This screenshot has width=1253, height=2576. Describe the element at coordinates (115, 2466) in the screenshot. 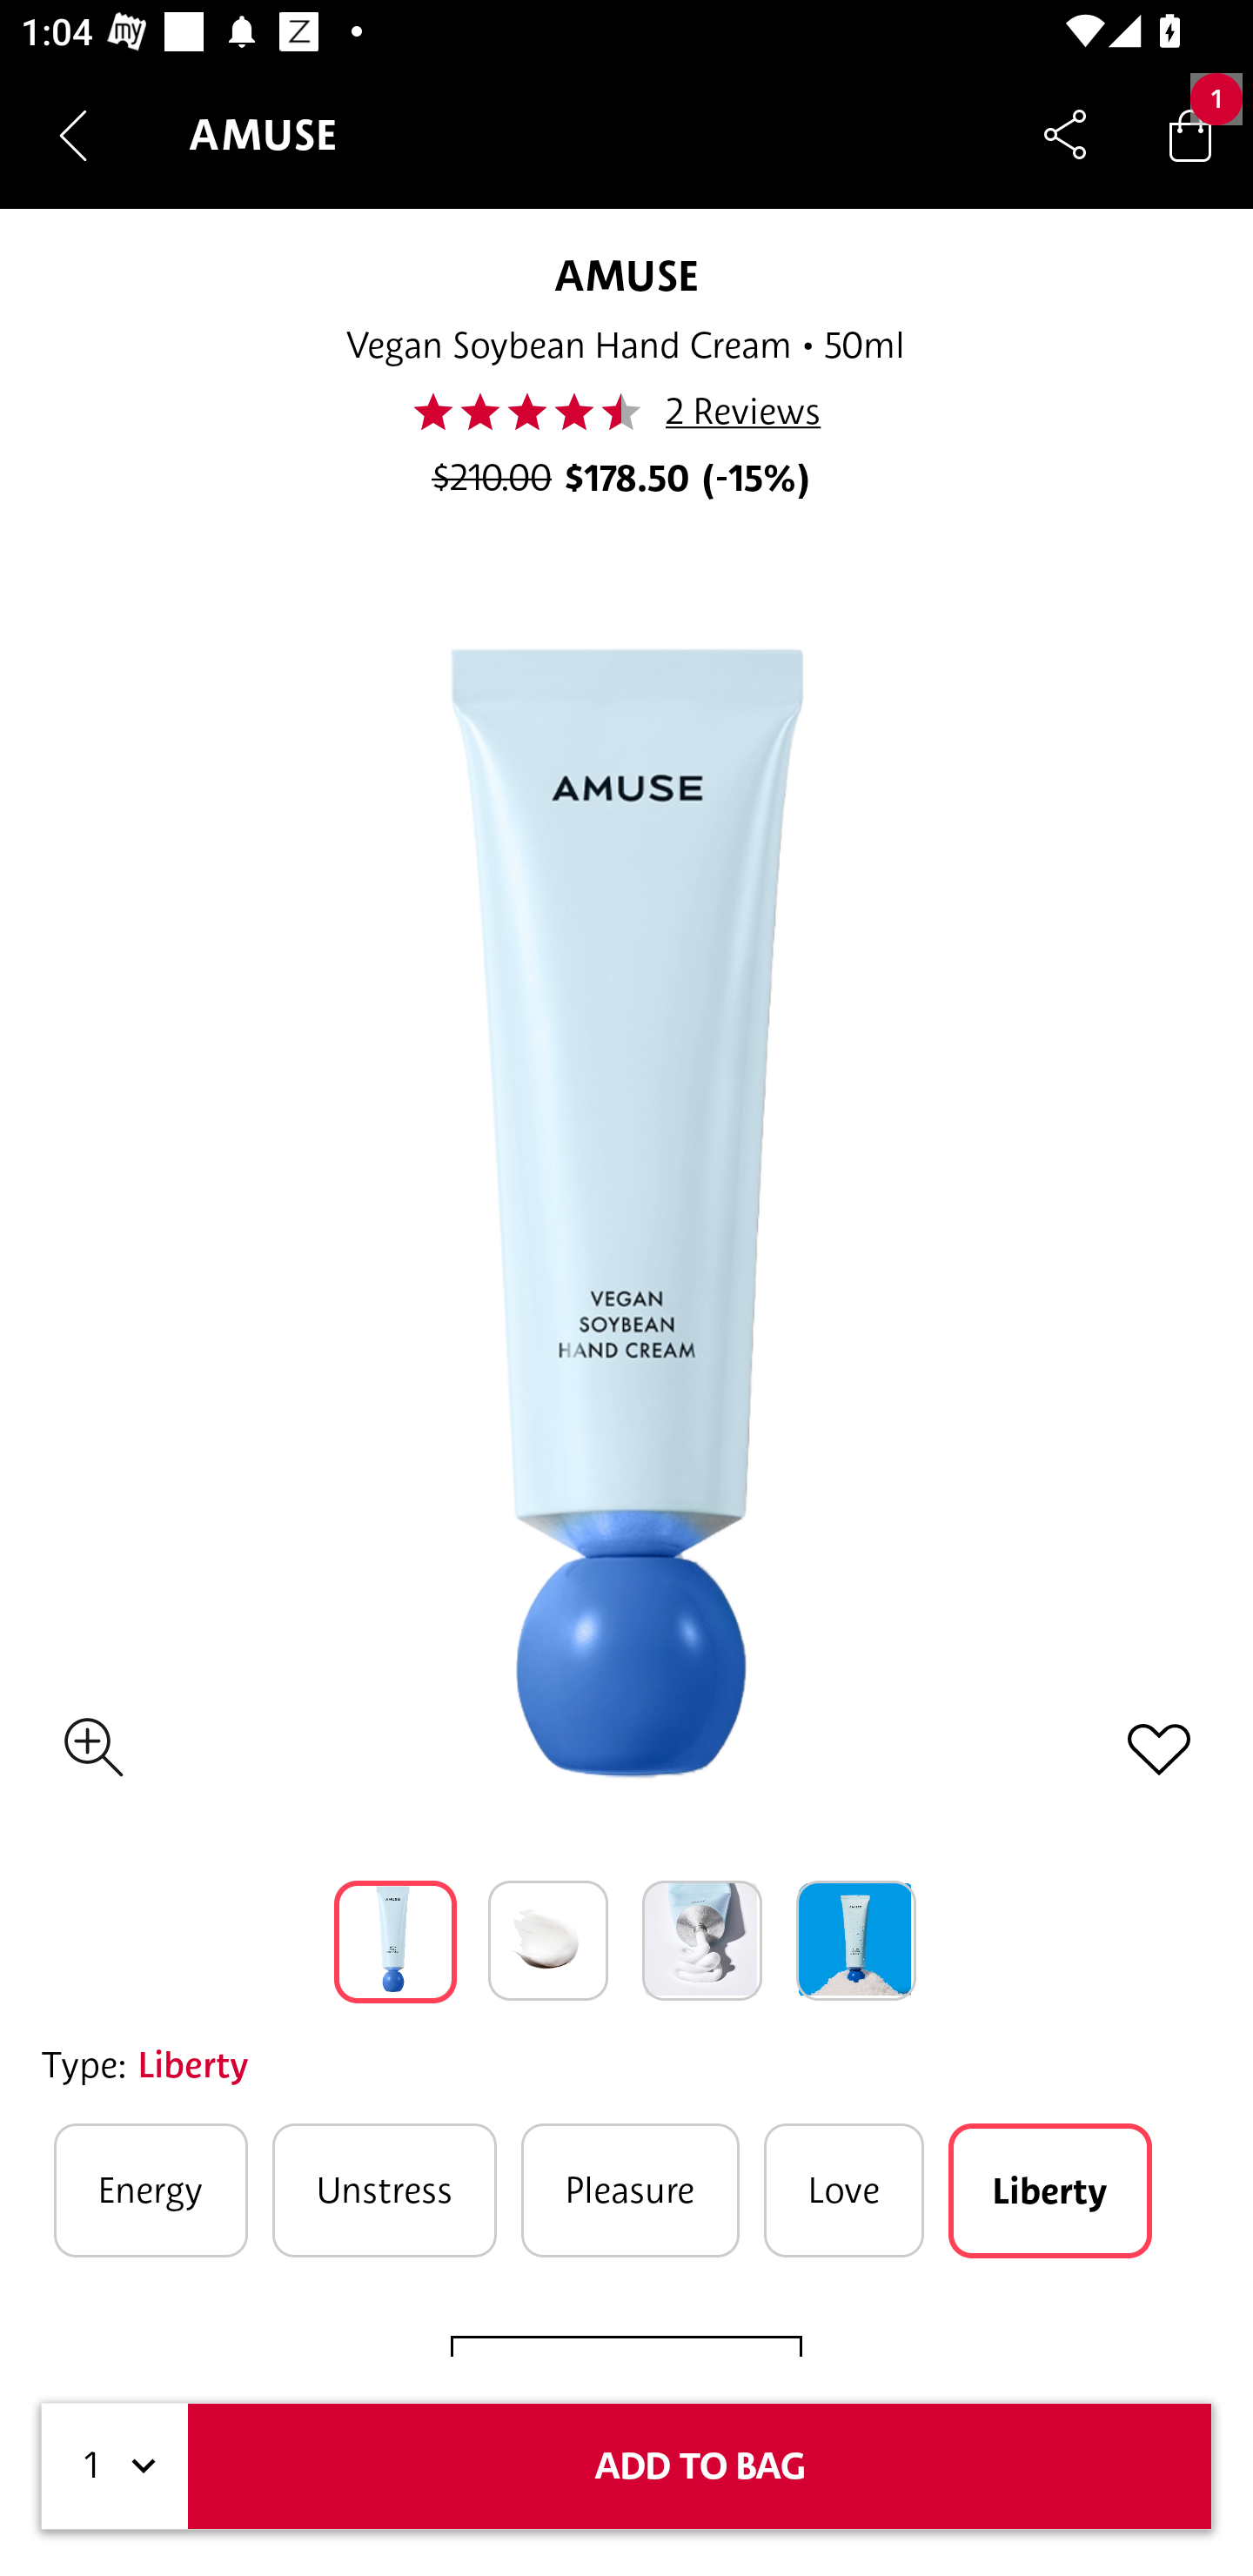

I see `1` at that location.